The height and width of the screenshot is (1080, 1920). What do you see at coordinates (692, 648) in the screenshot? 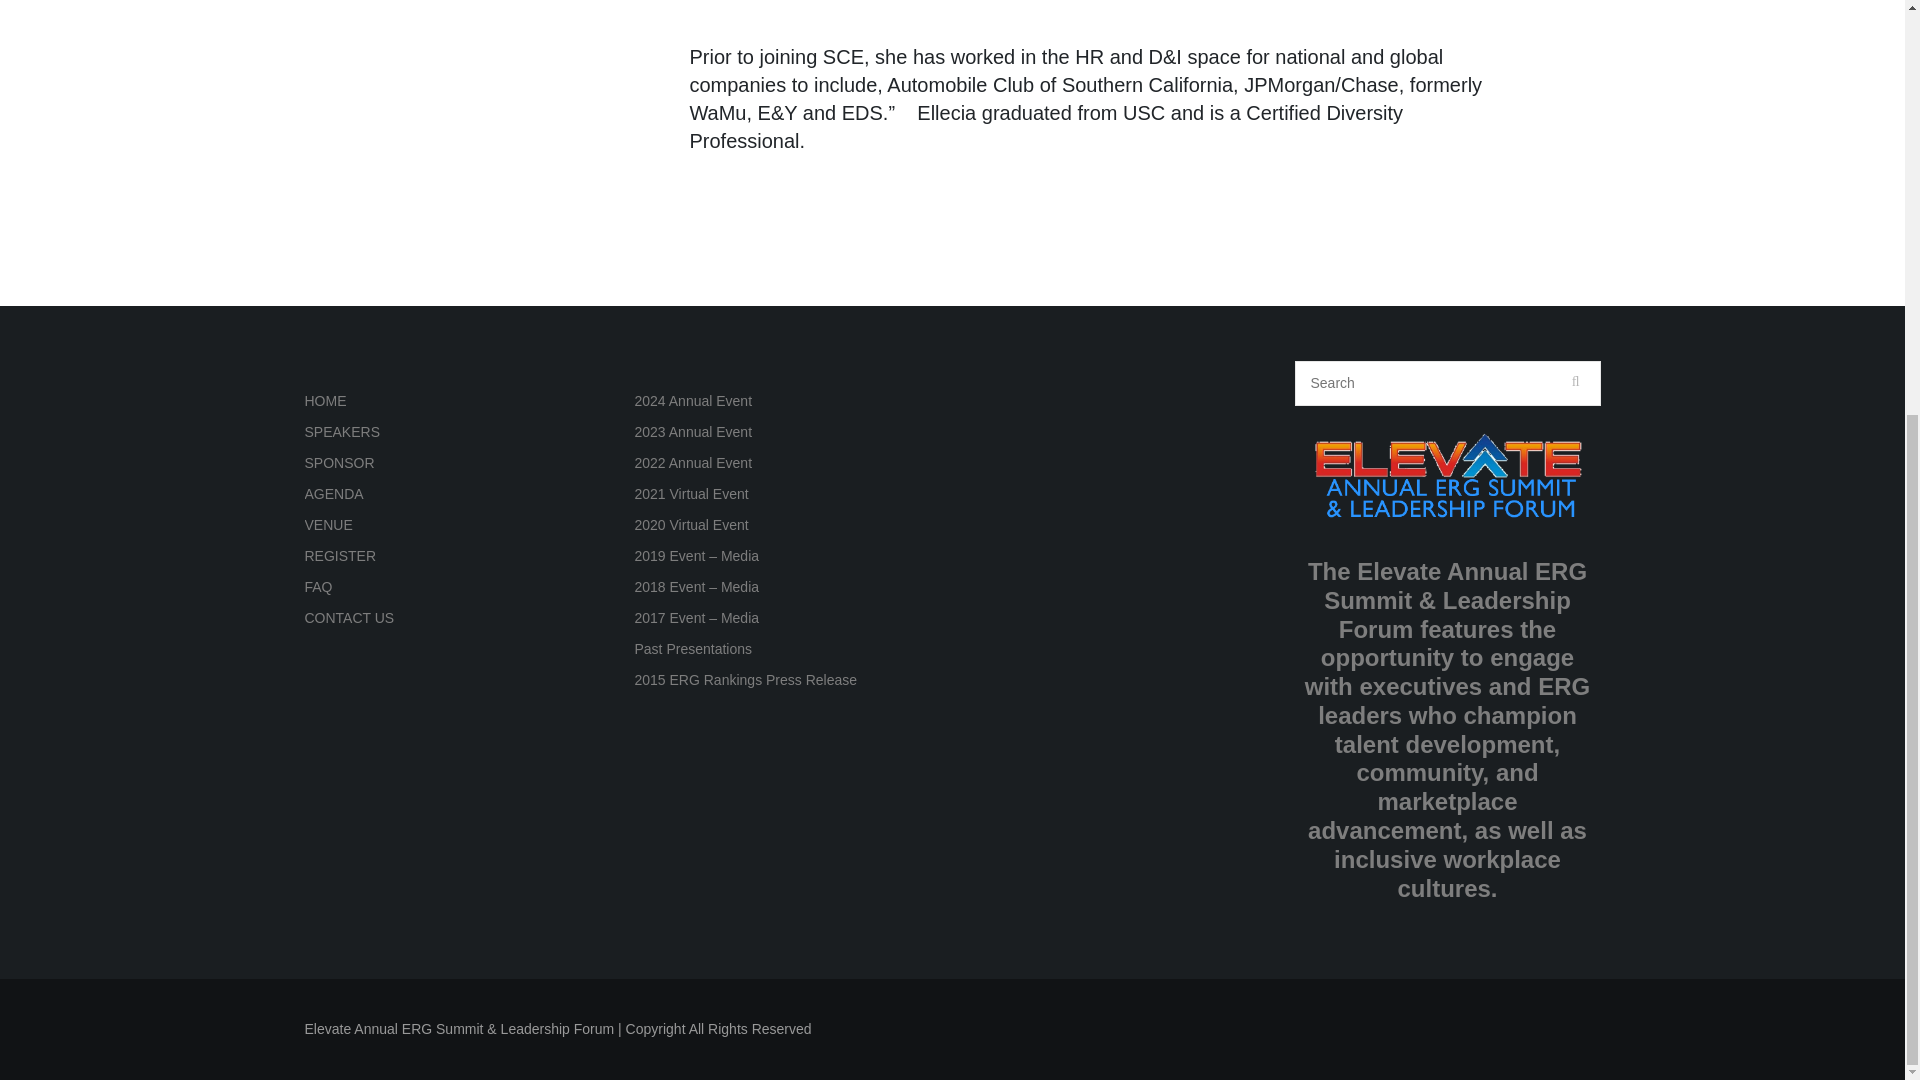
I see `Past Presentations` at bounding box center [692, 648].